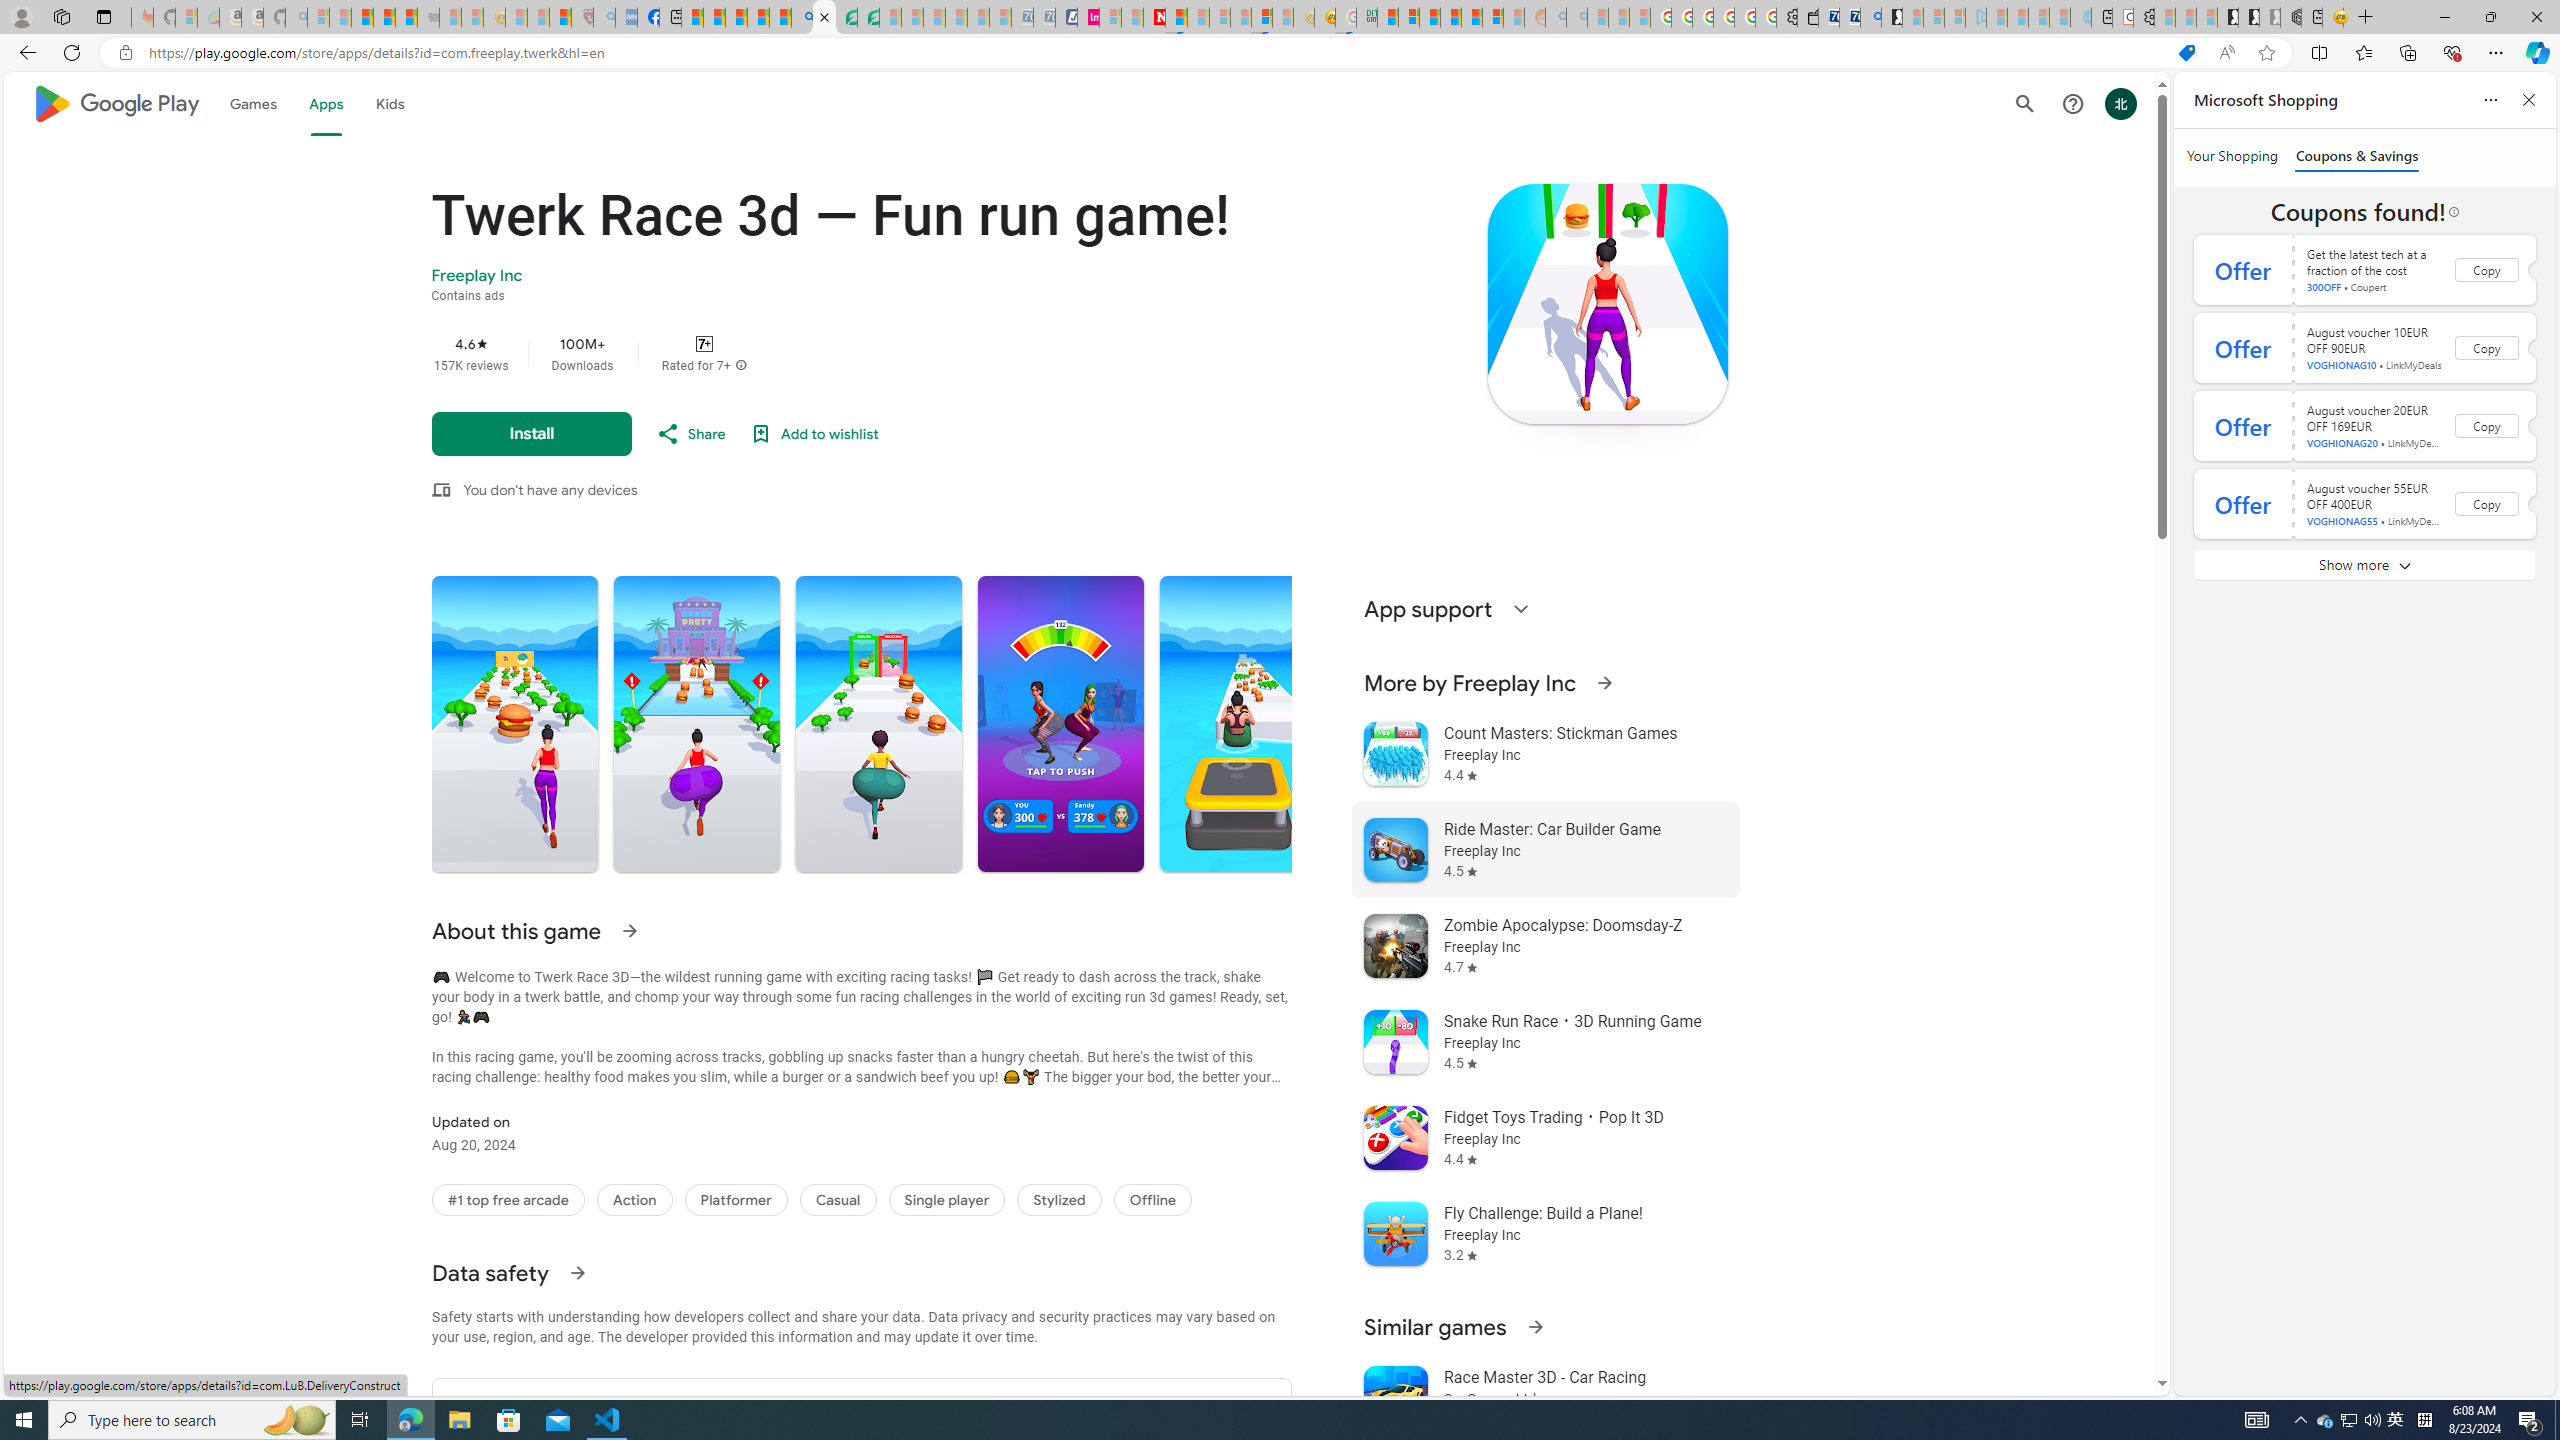 The height and width of the screenshot is (1440, 2560). Describe the element at coordinates (1058, 1200) in the screenshot. I see `Stylized` at that location.